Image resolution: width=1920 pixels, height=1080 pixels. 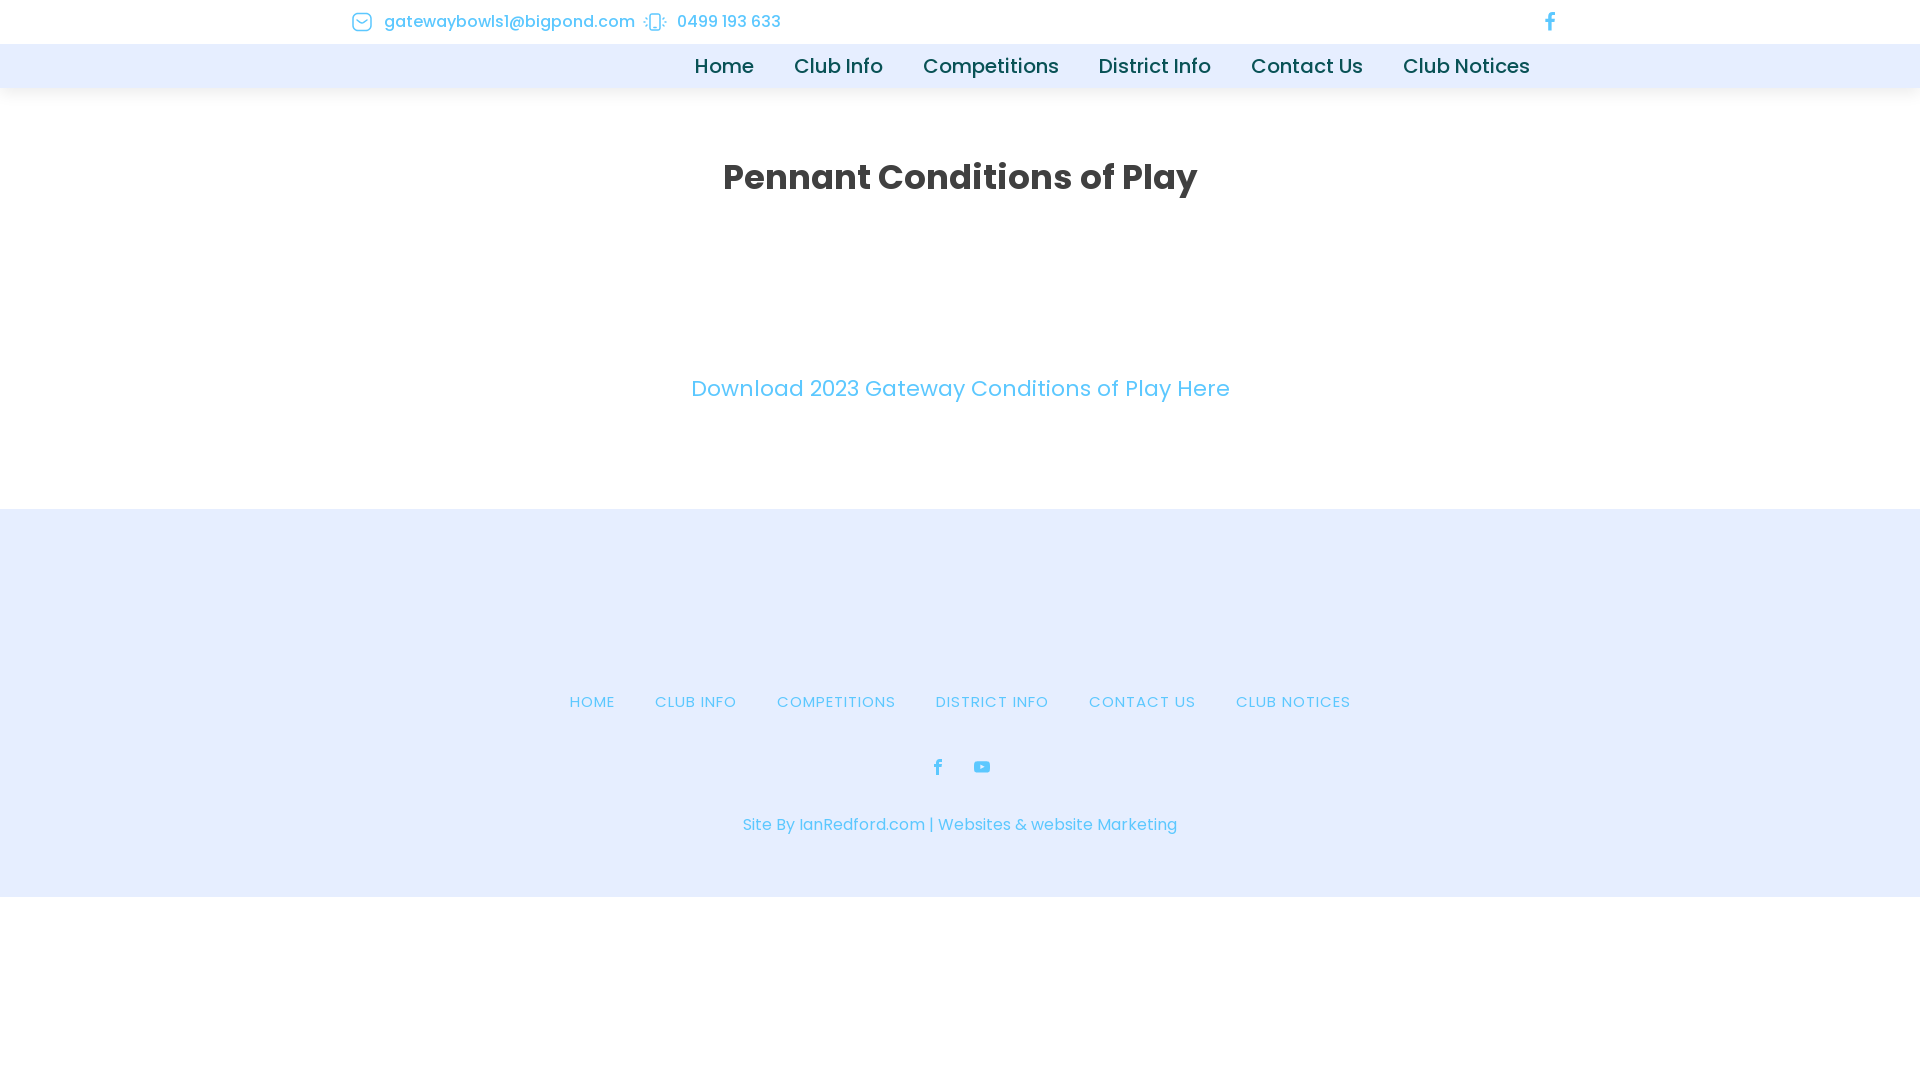 What do you see at coordinates (712, 22) in the screenshot?
I see `0499 193 633` at bounding box center [712, 22].